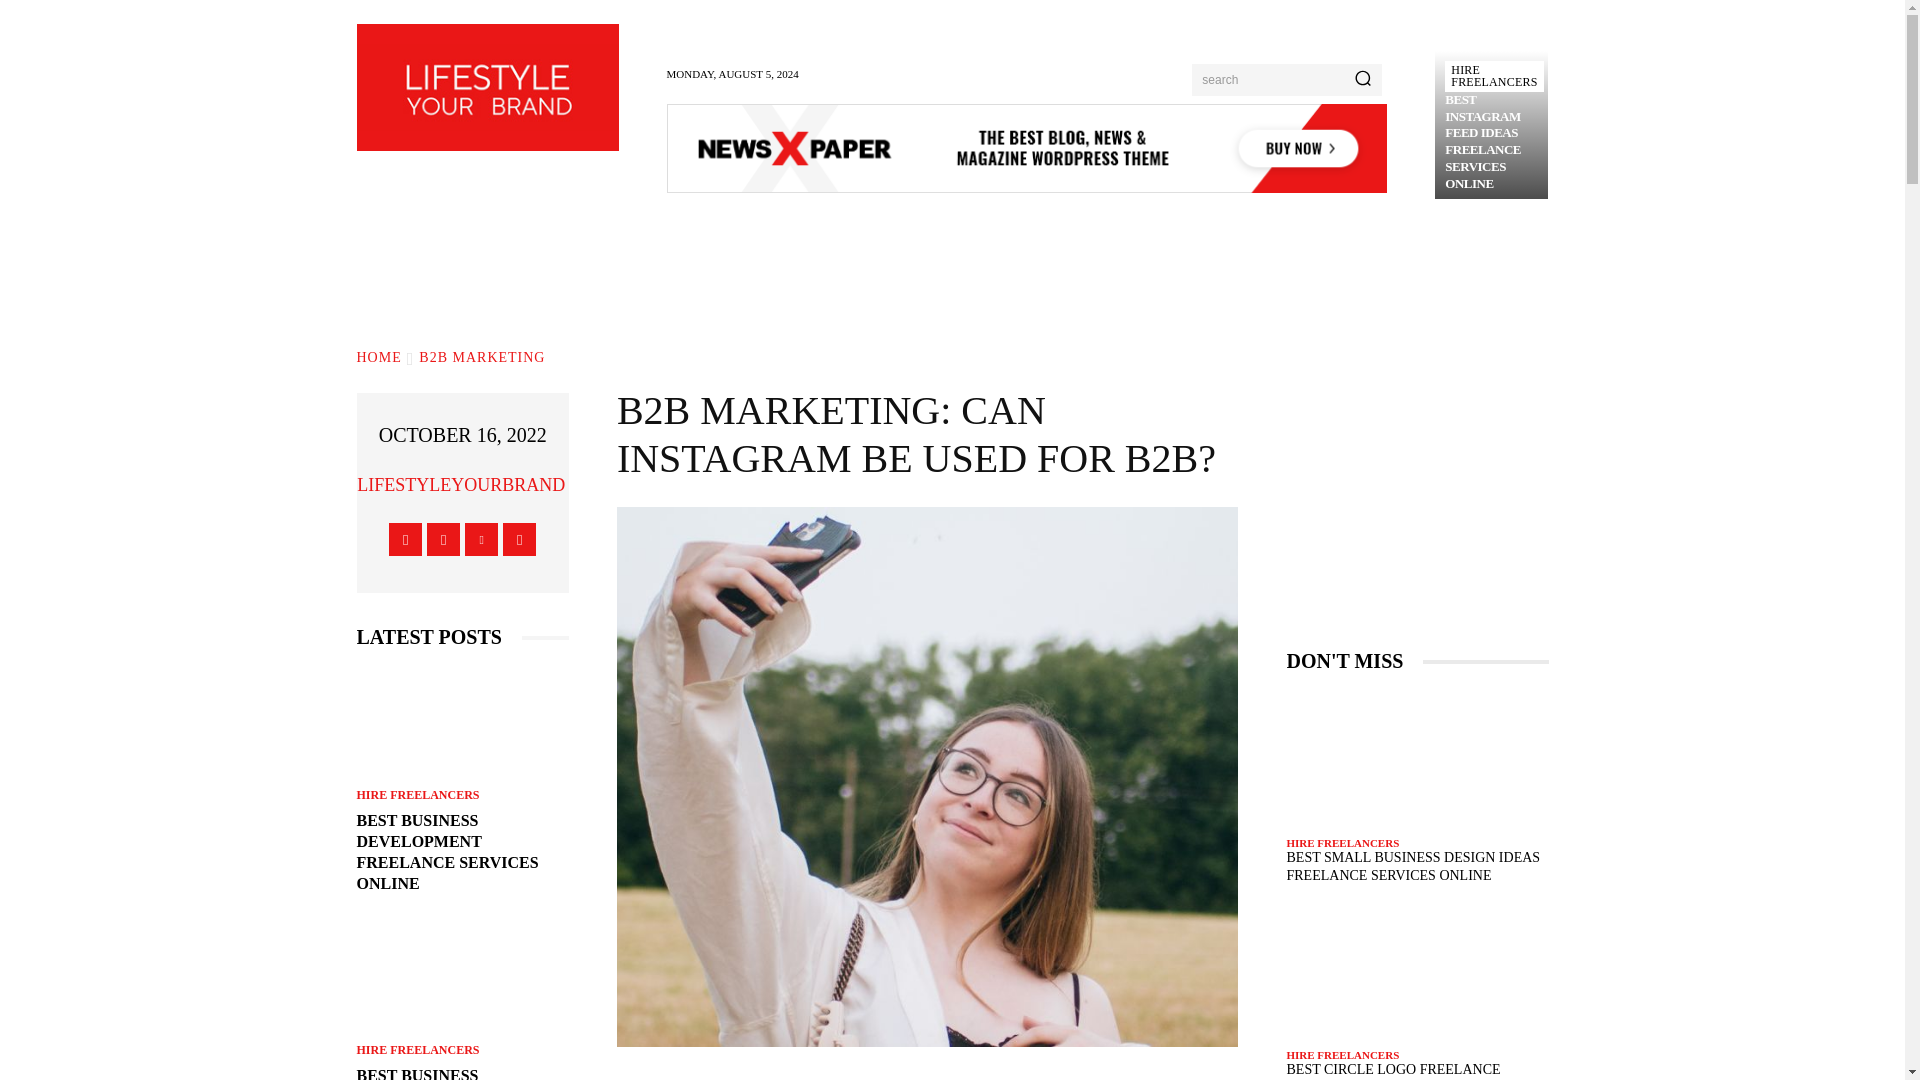 The image size is (1920, 1080). I want to click on Instagram, so click(443, 539).